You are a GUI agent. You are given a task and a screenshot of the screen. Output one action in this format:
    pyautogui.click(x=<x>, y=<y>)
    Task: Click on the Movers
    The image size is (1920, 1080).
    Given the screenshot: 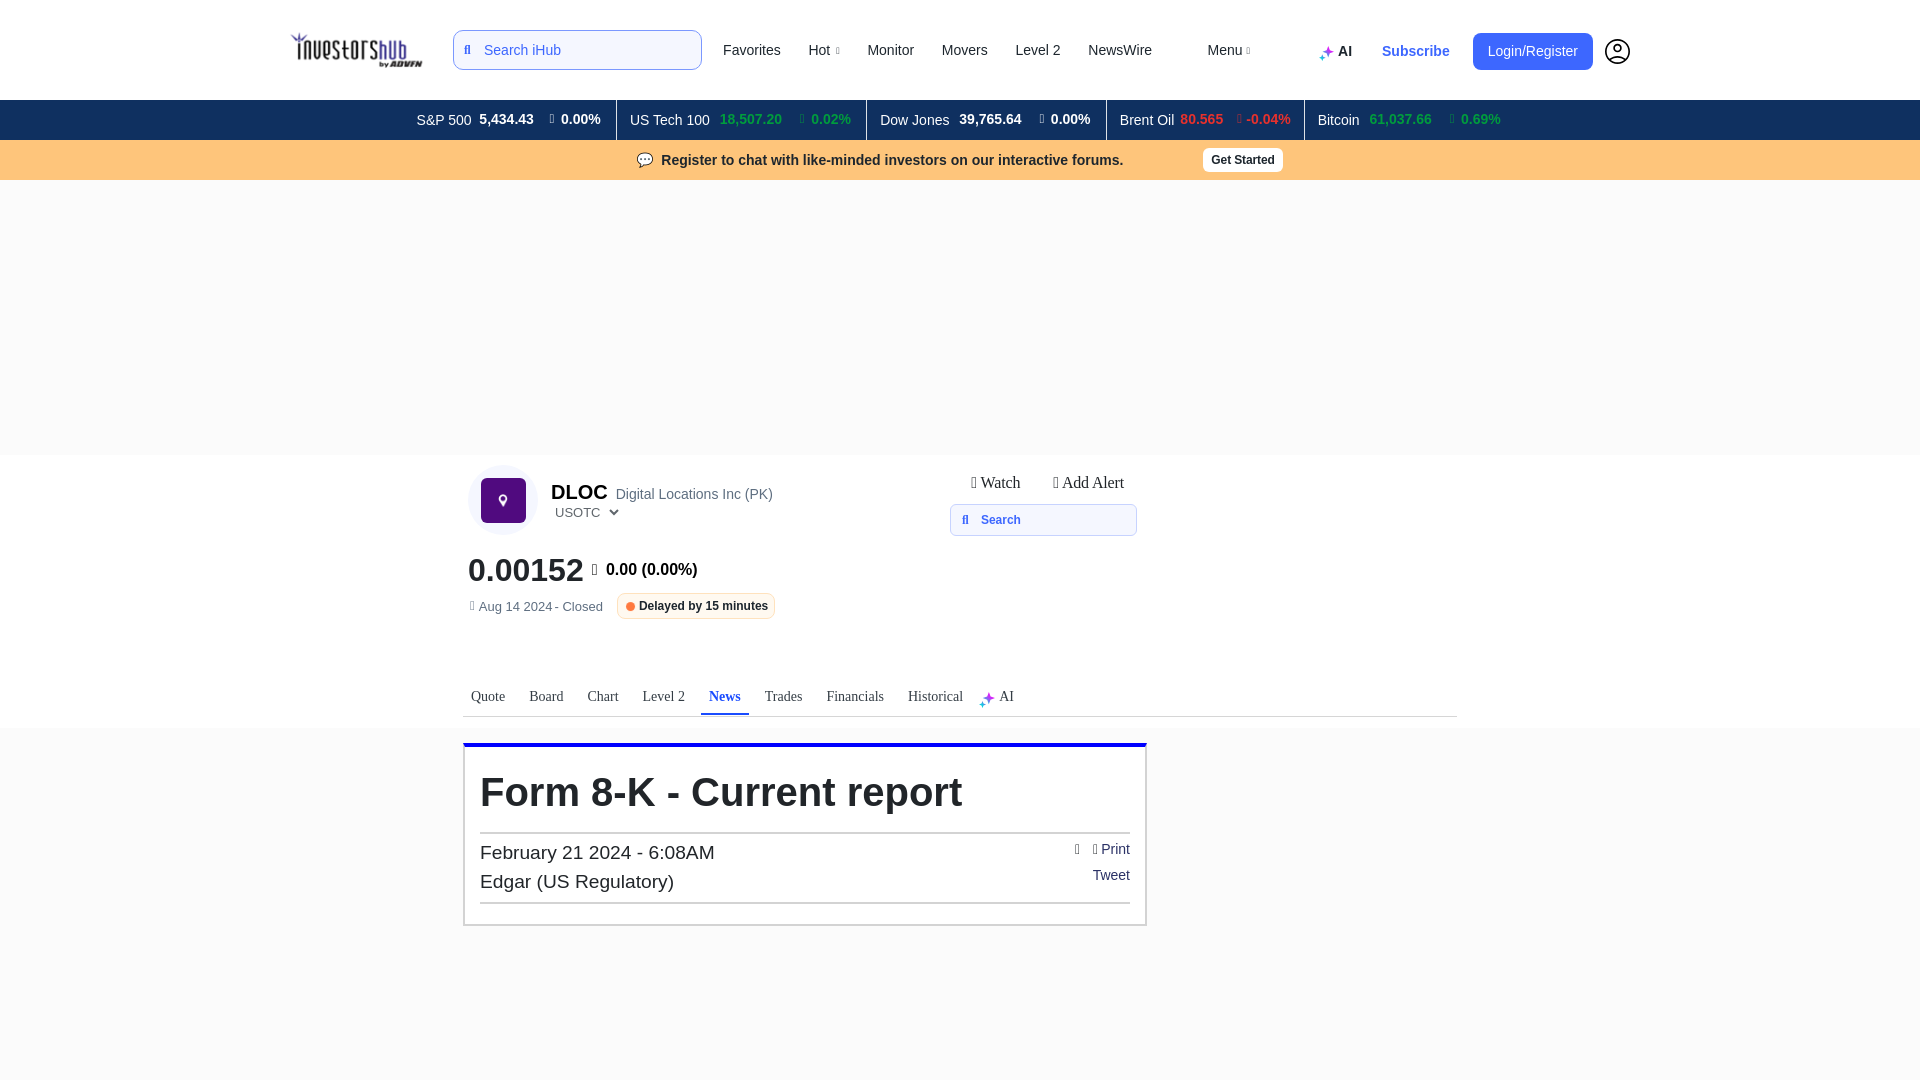 What is the action you would take?
    pyautogui.click(x=964, y=50)
    